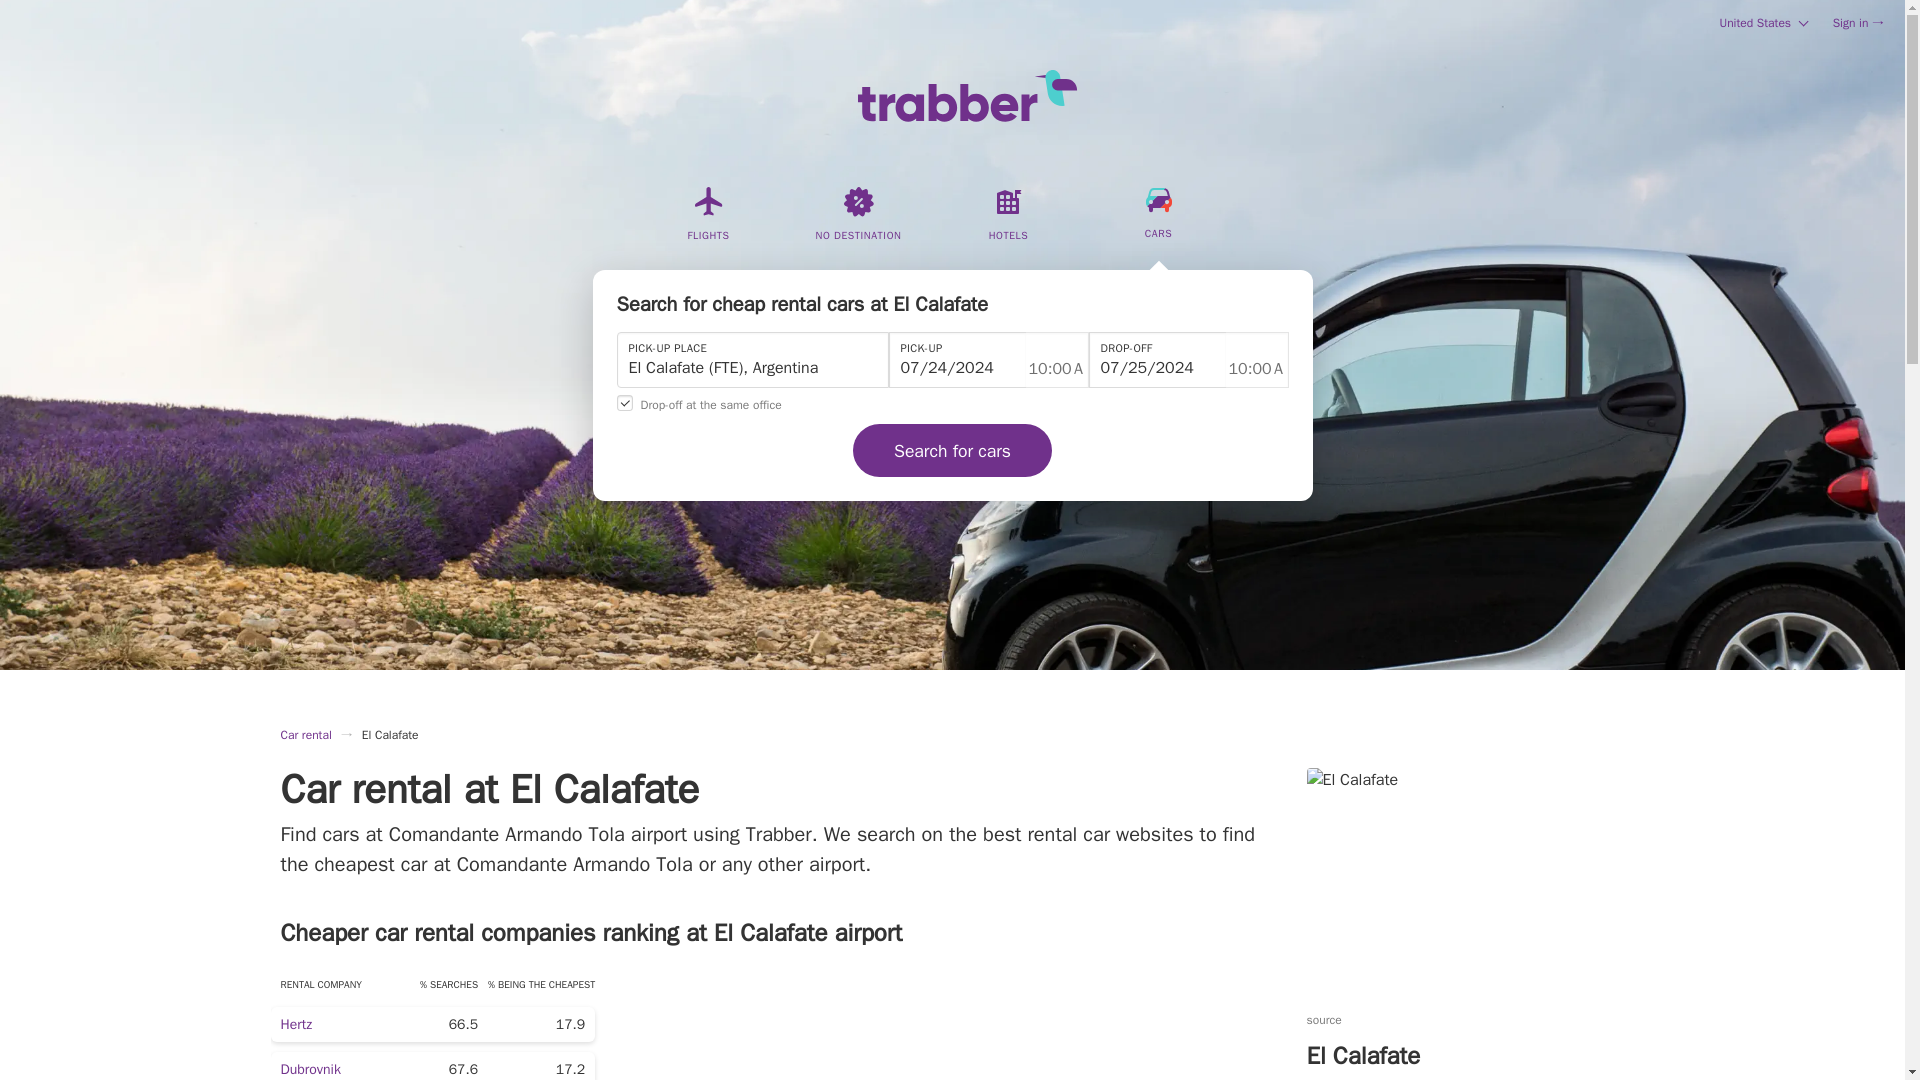 This screenshot has height=1080, width=1920. What do you see at coordinates (708, 226) in the screenshot?
I see `FLIGHTS` at bounding box center [708, 226].